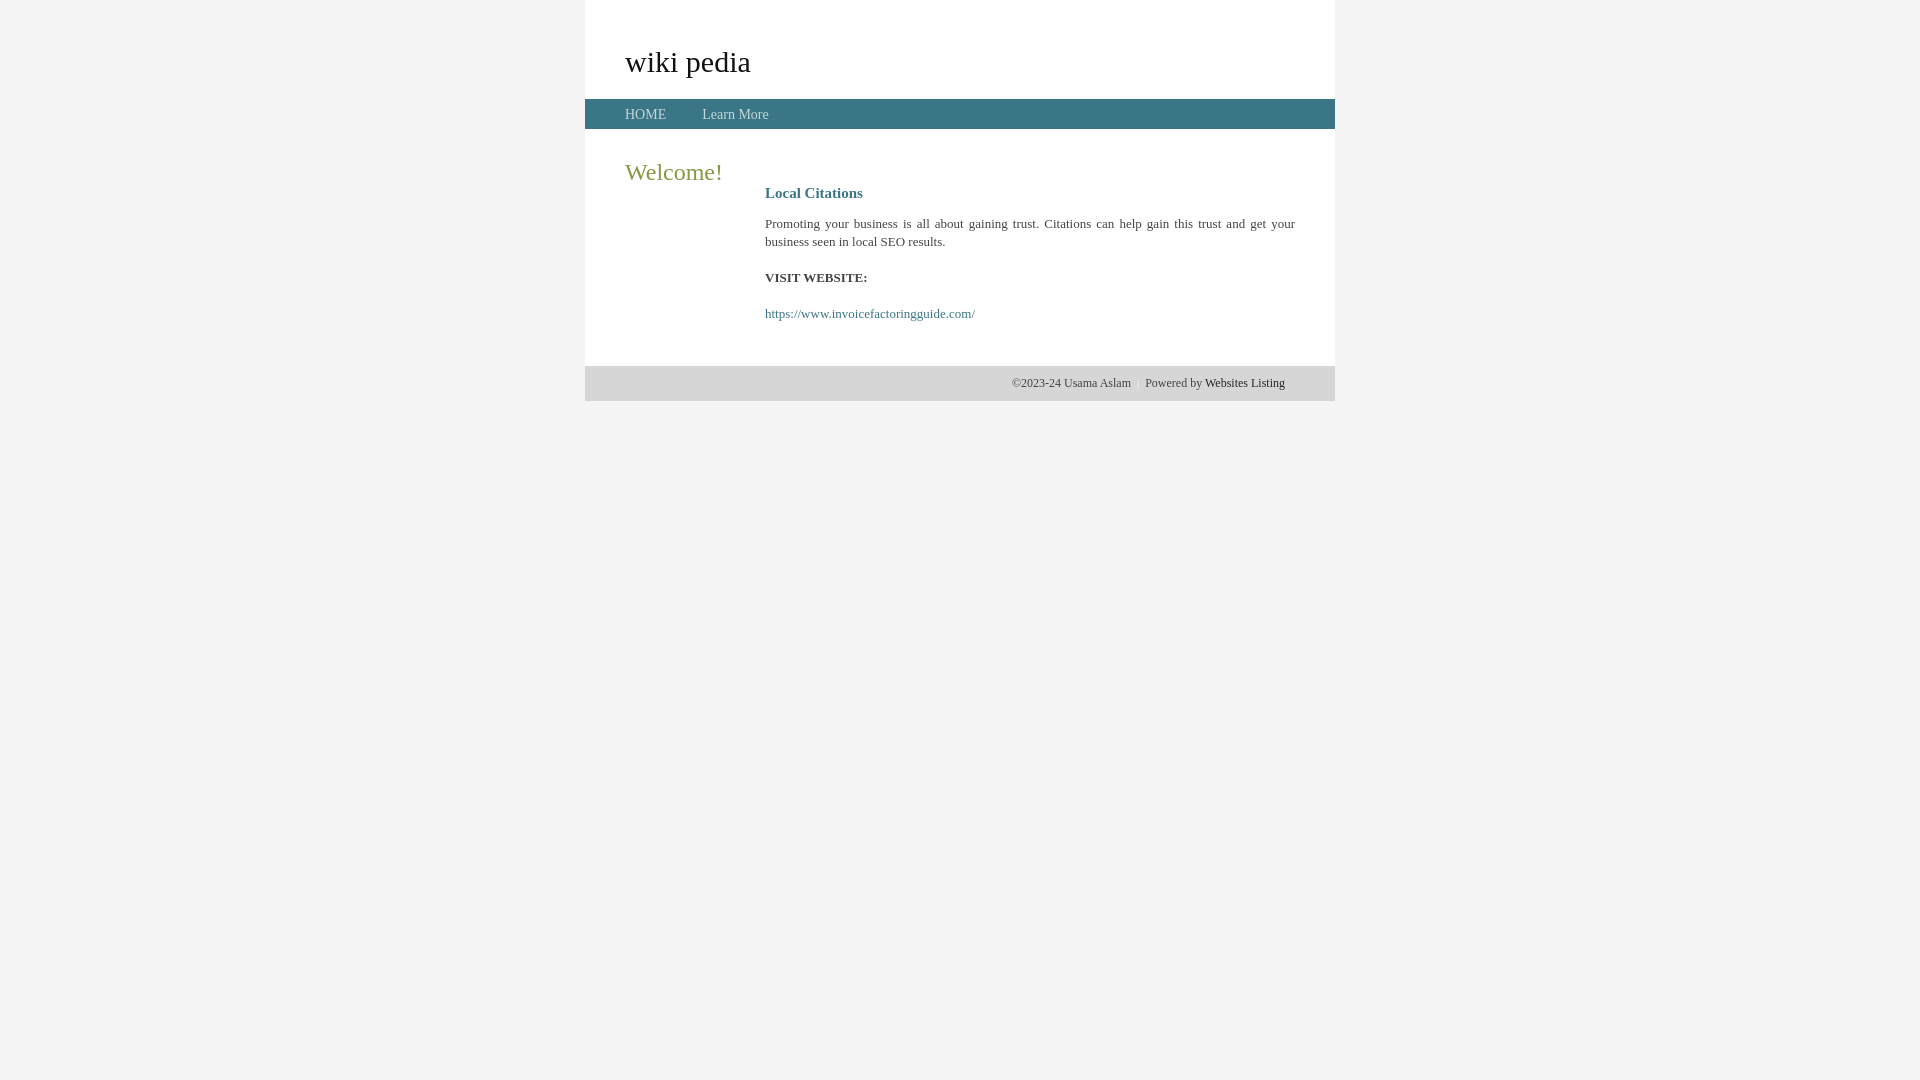  I want to click on Learn More, so click(735, 114).